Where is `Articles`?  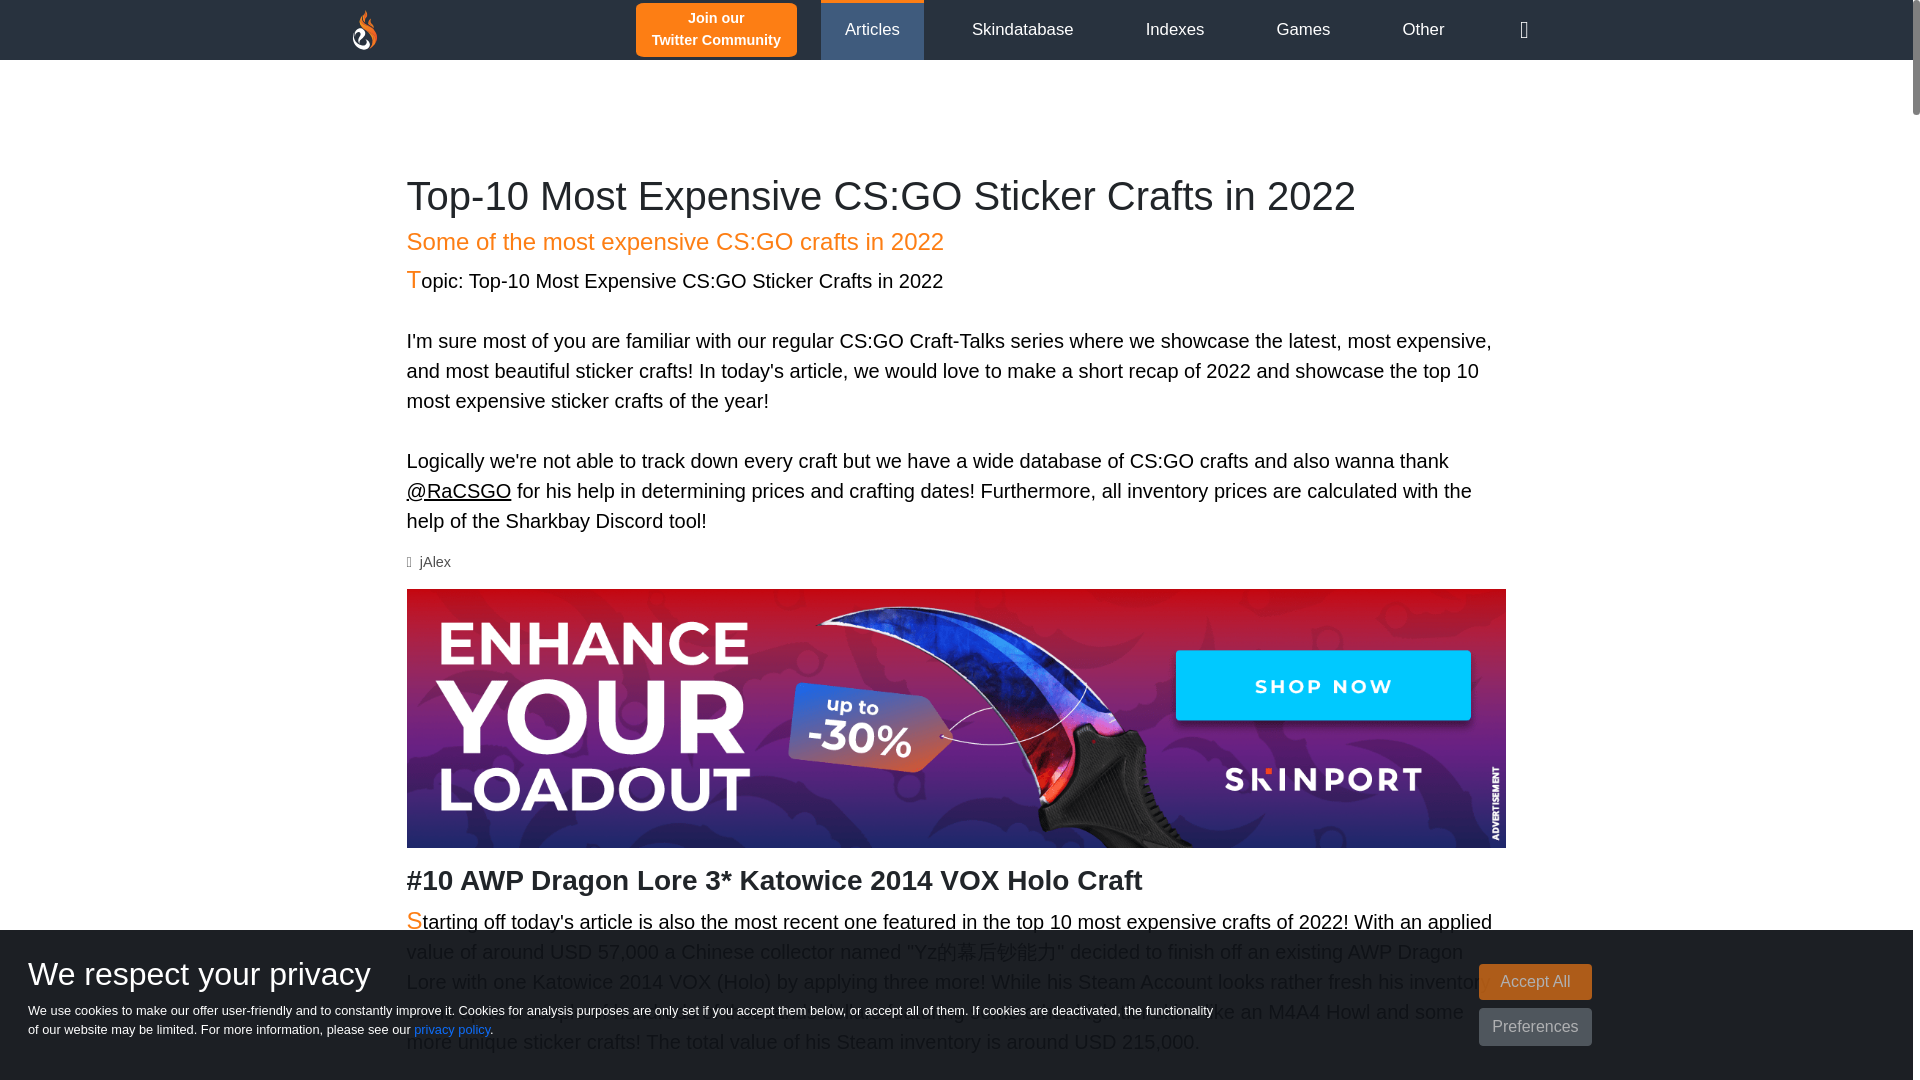 Articles is located at coordinates (452, 1028).